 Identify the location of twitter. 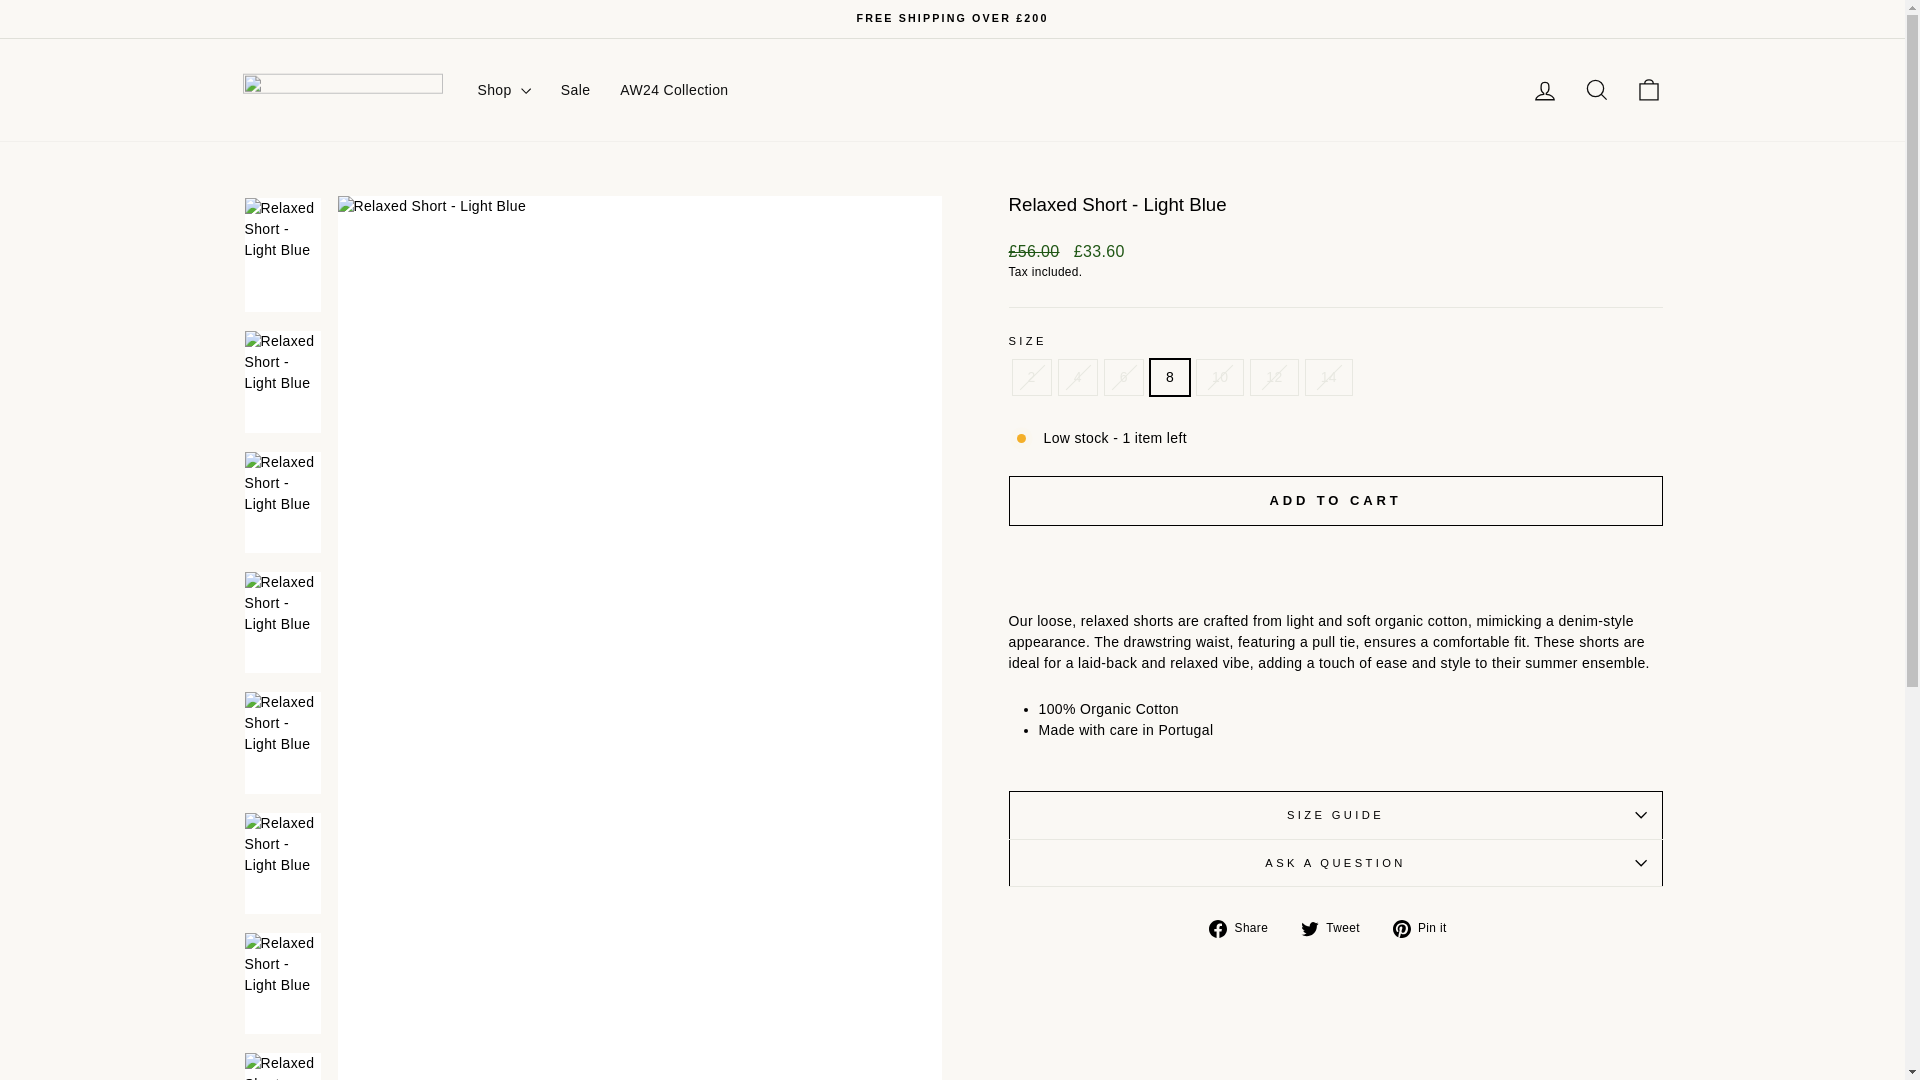
(1310, 929).